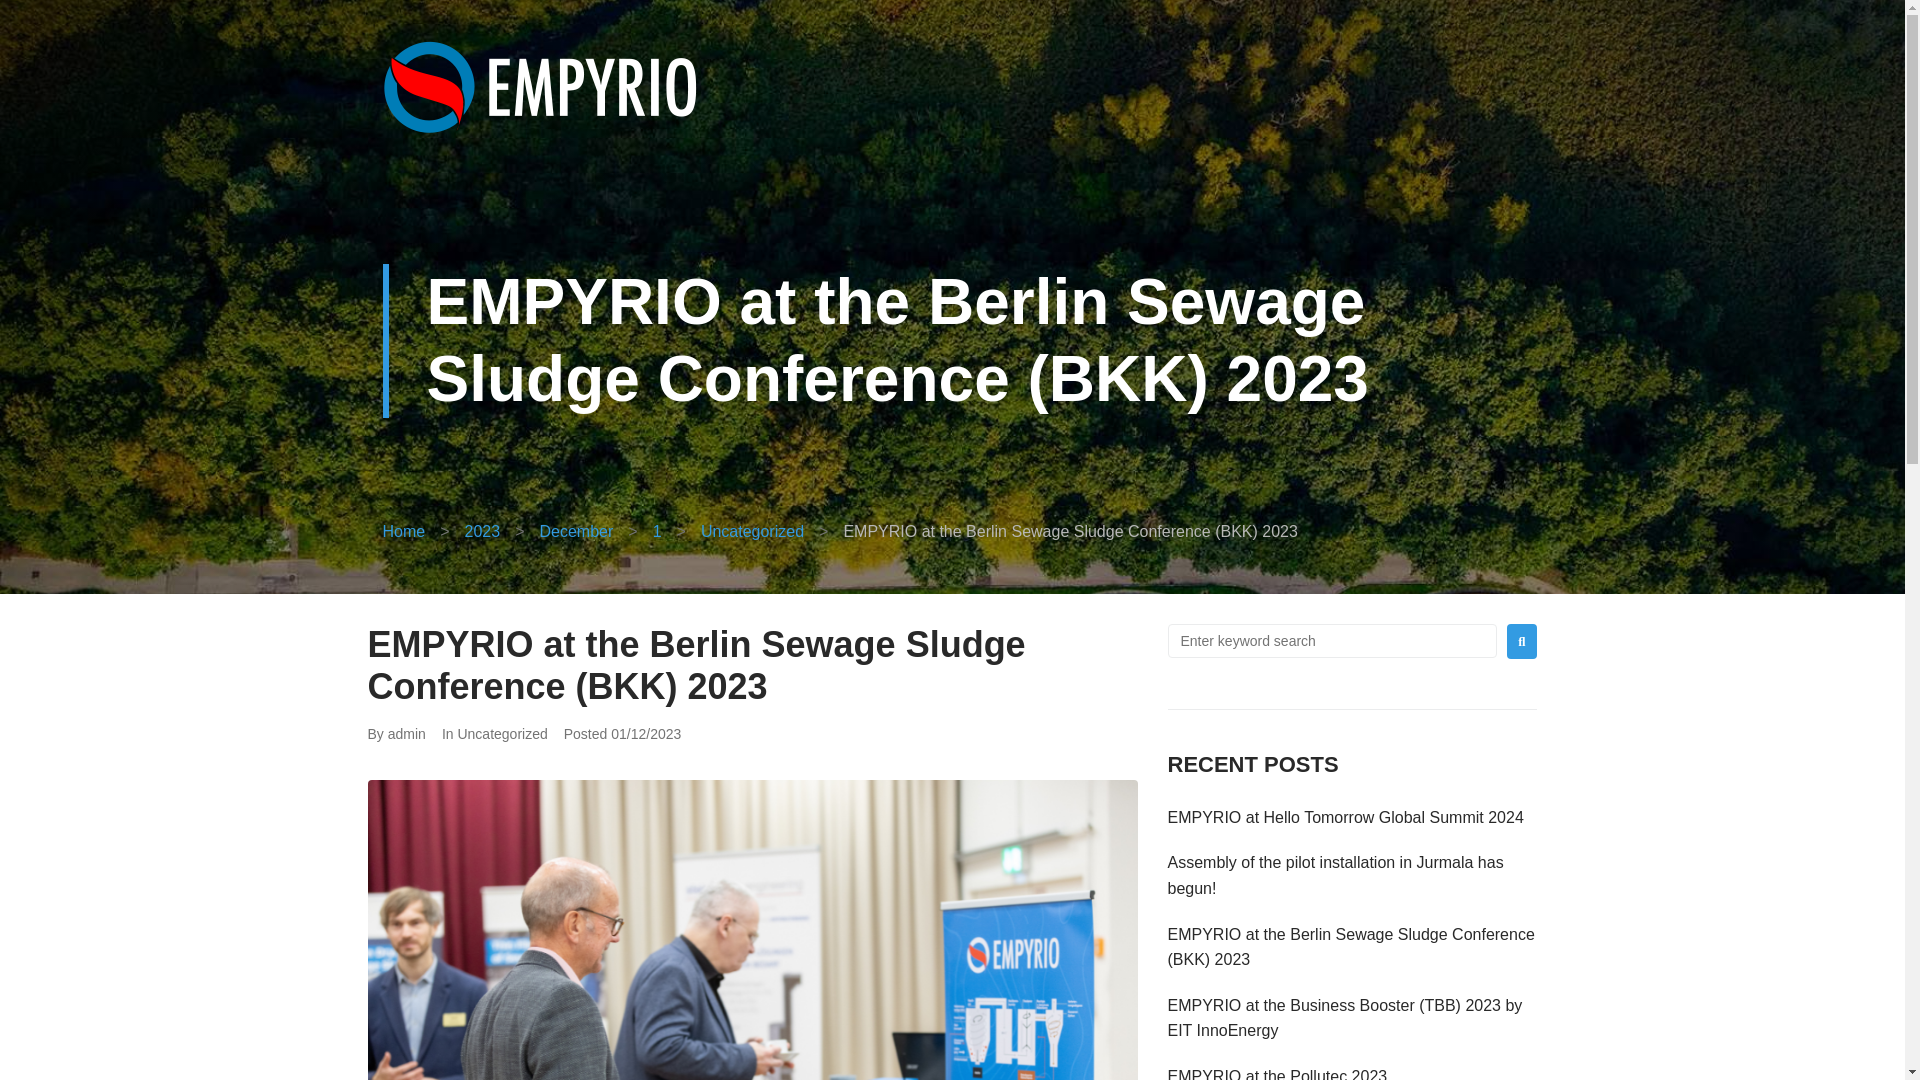  Describe the element at coordinates (657, 532) in the screenshot. I see `1` at that location.